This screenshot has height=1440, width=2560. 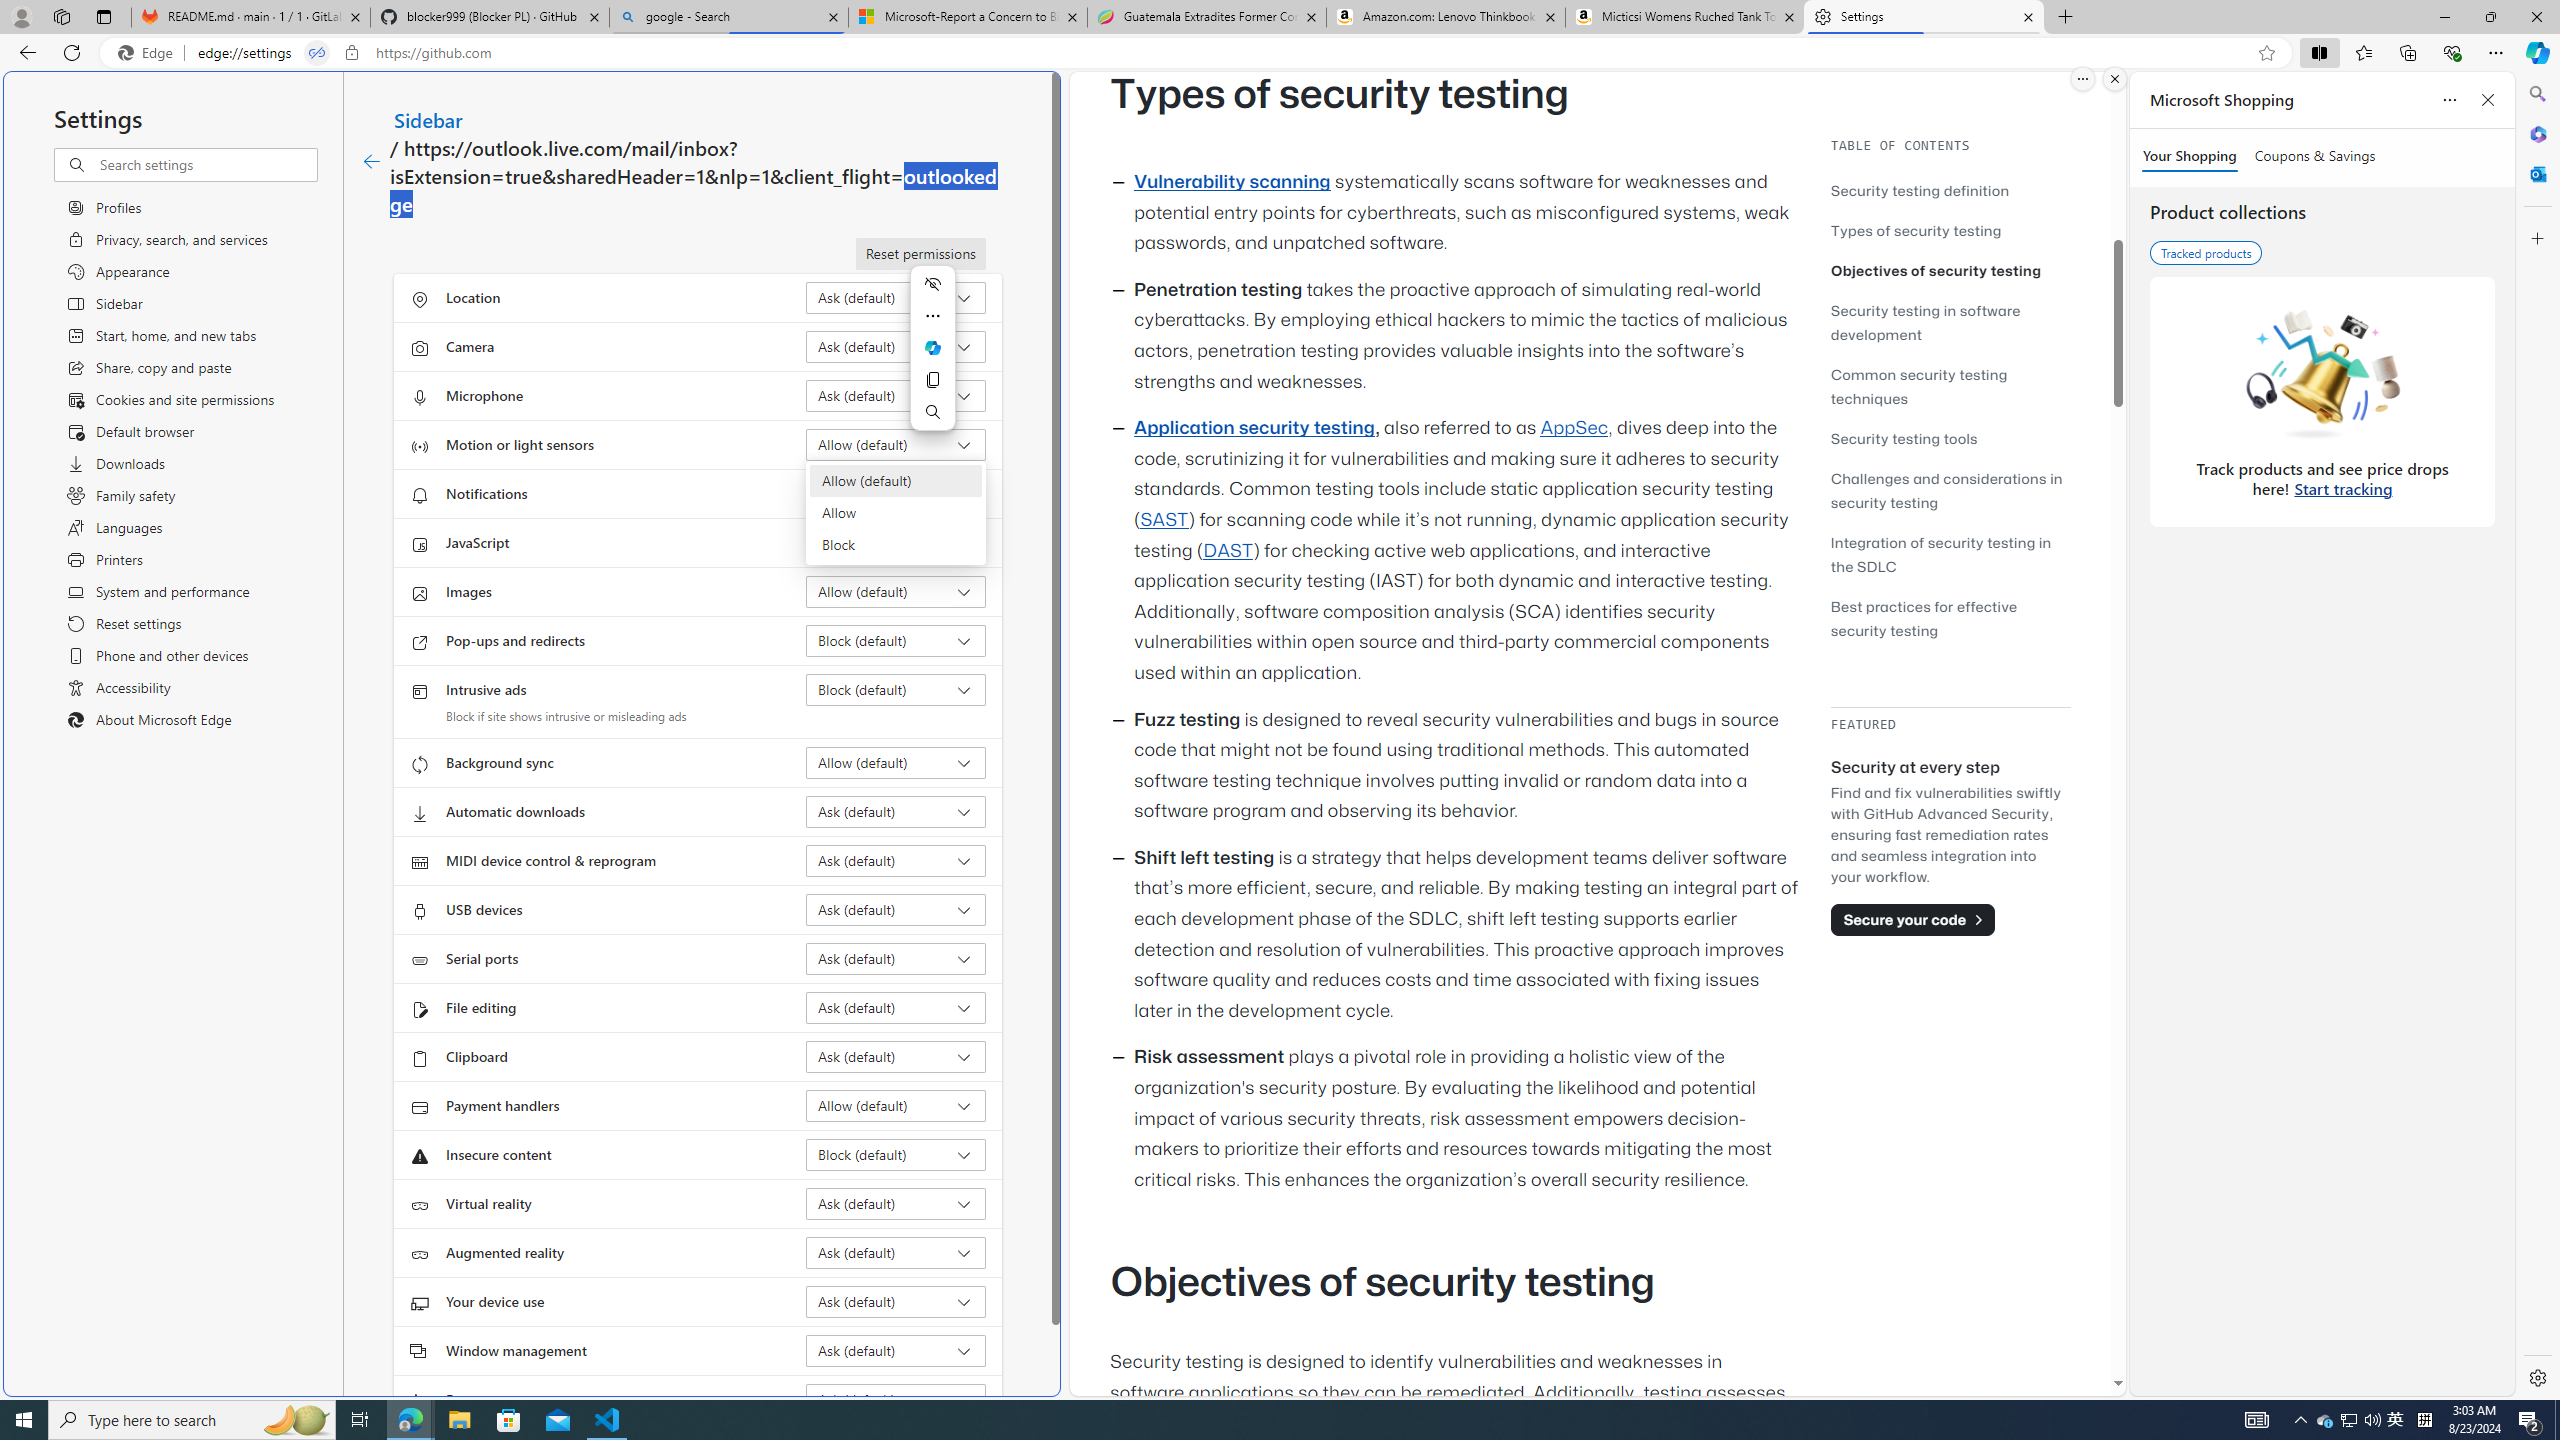 What do you see at coordinates (896, 396) in the screenshot?
I see `Microphone Ask (default)` at bounding box center [896, 396].